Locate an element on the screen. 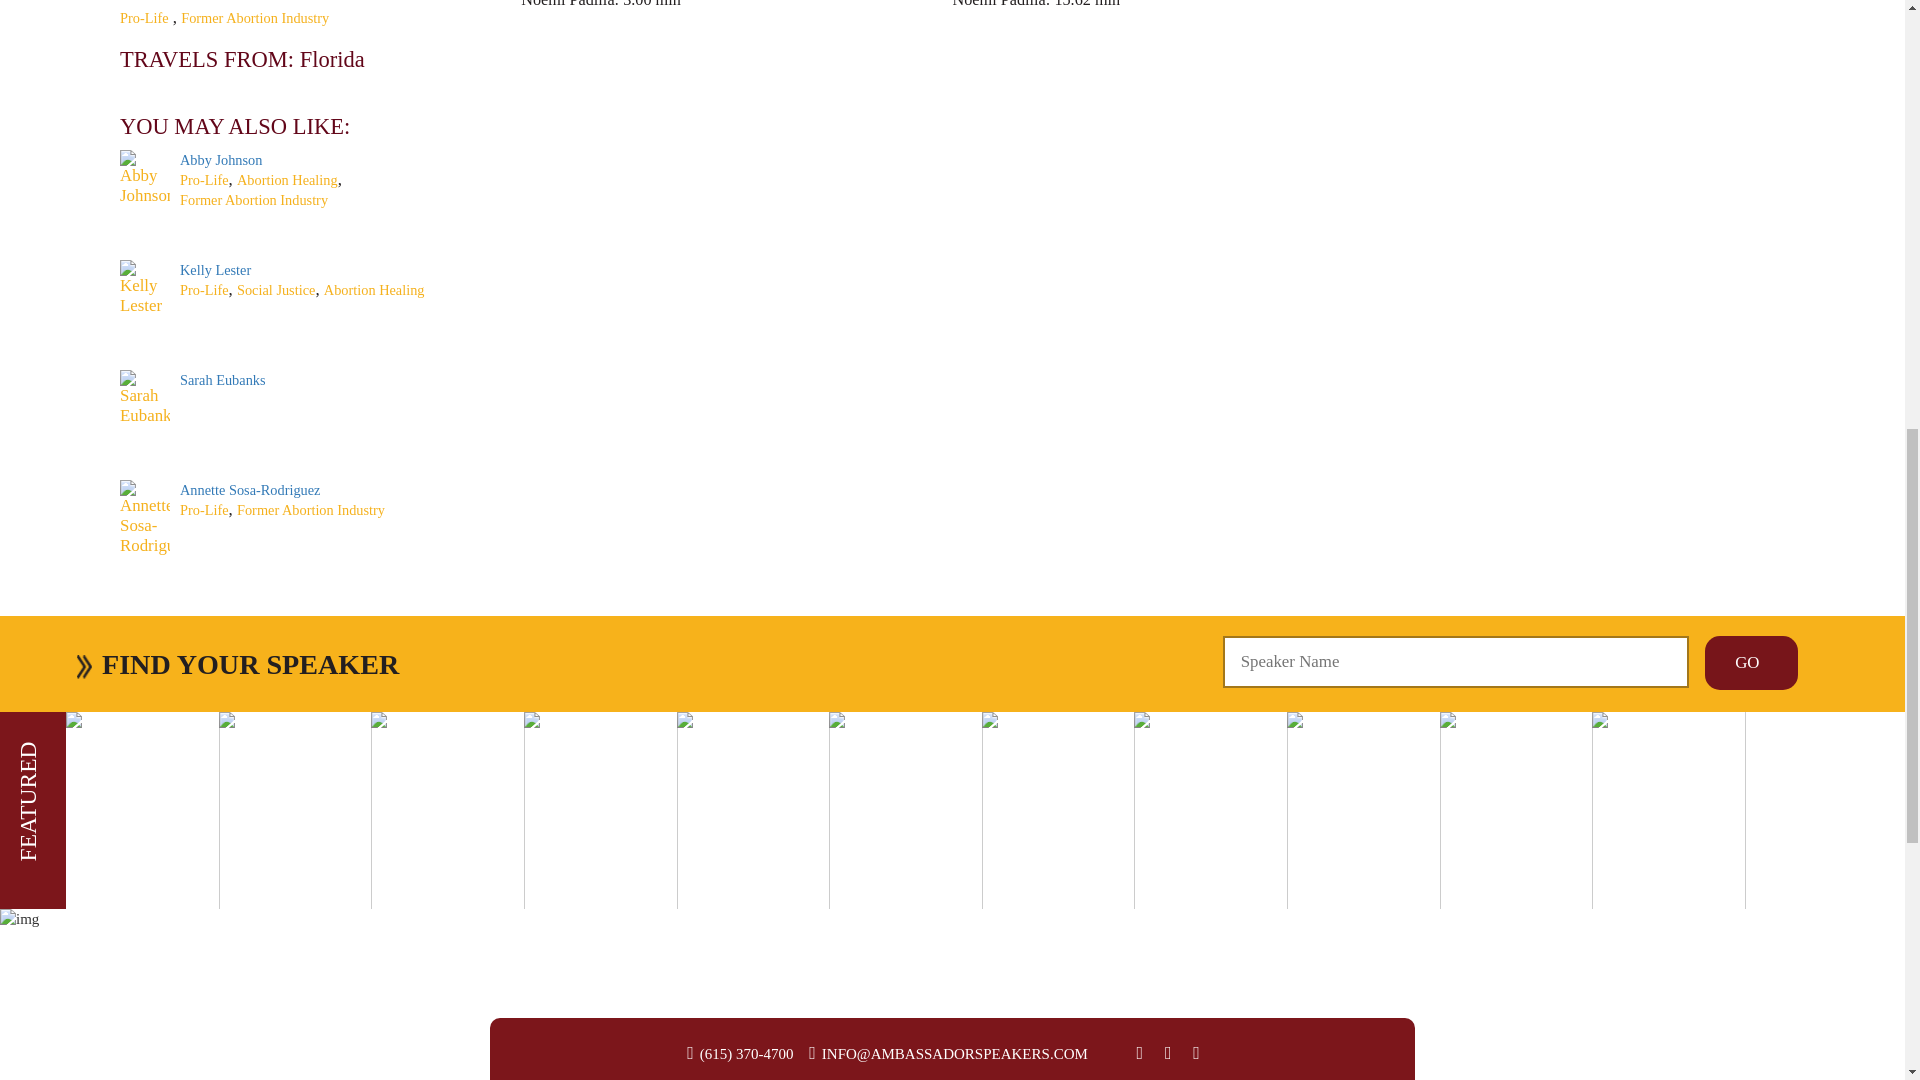 The image size is (1920, 1080). Social Justice is located at coordinates (275, 290).